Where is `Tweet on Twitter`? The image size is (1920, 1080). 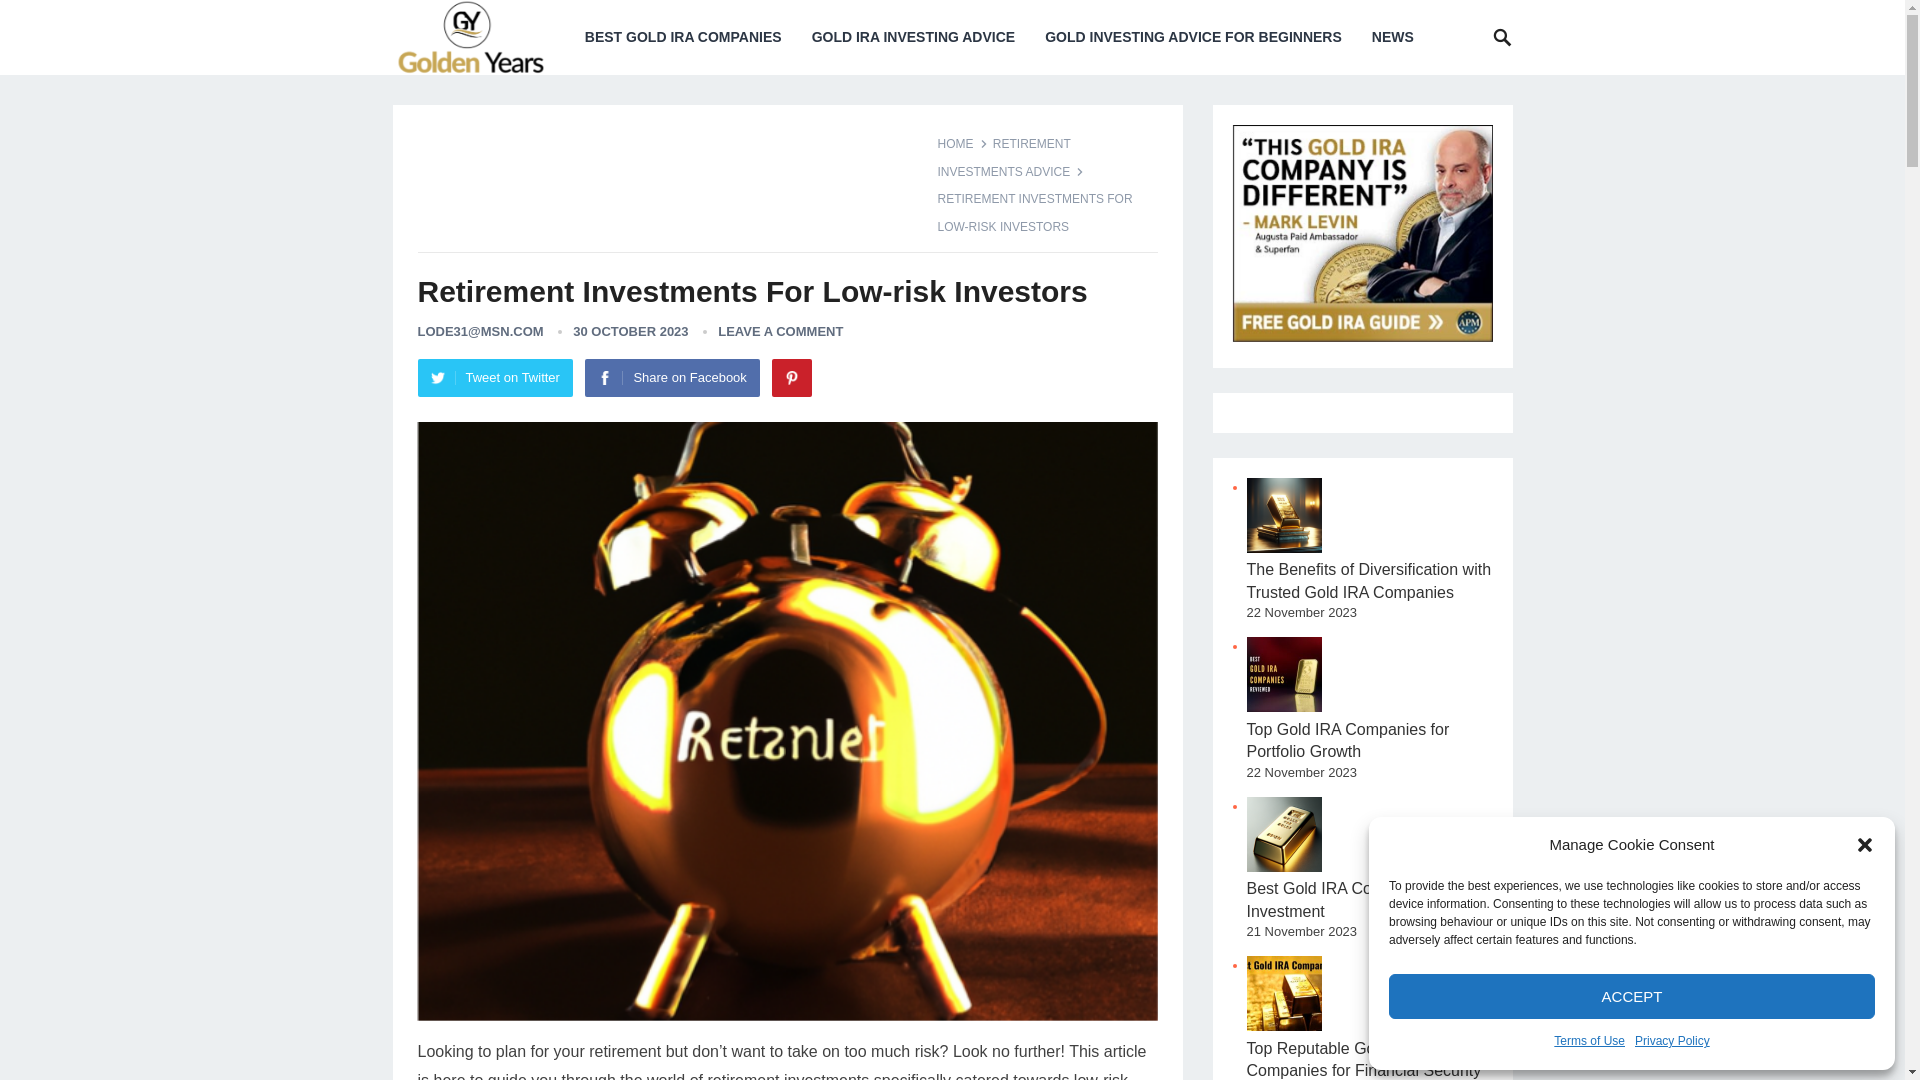
Tweet on Twitter is located at coordinates (495, 378).